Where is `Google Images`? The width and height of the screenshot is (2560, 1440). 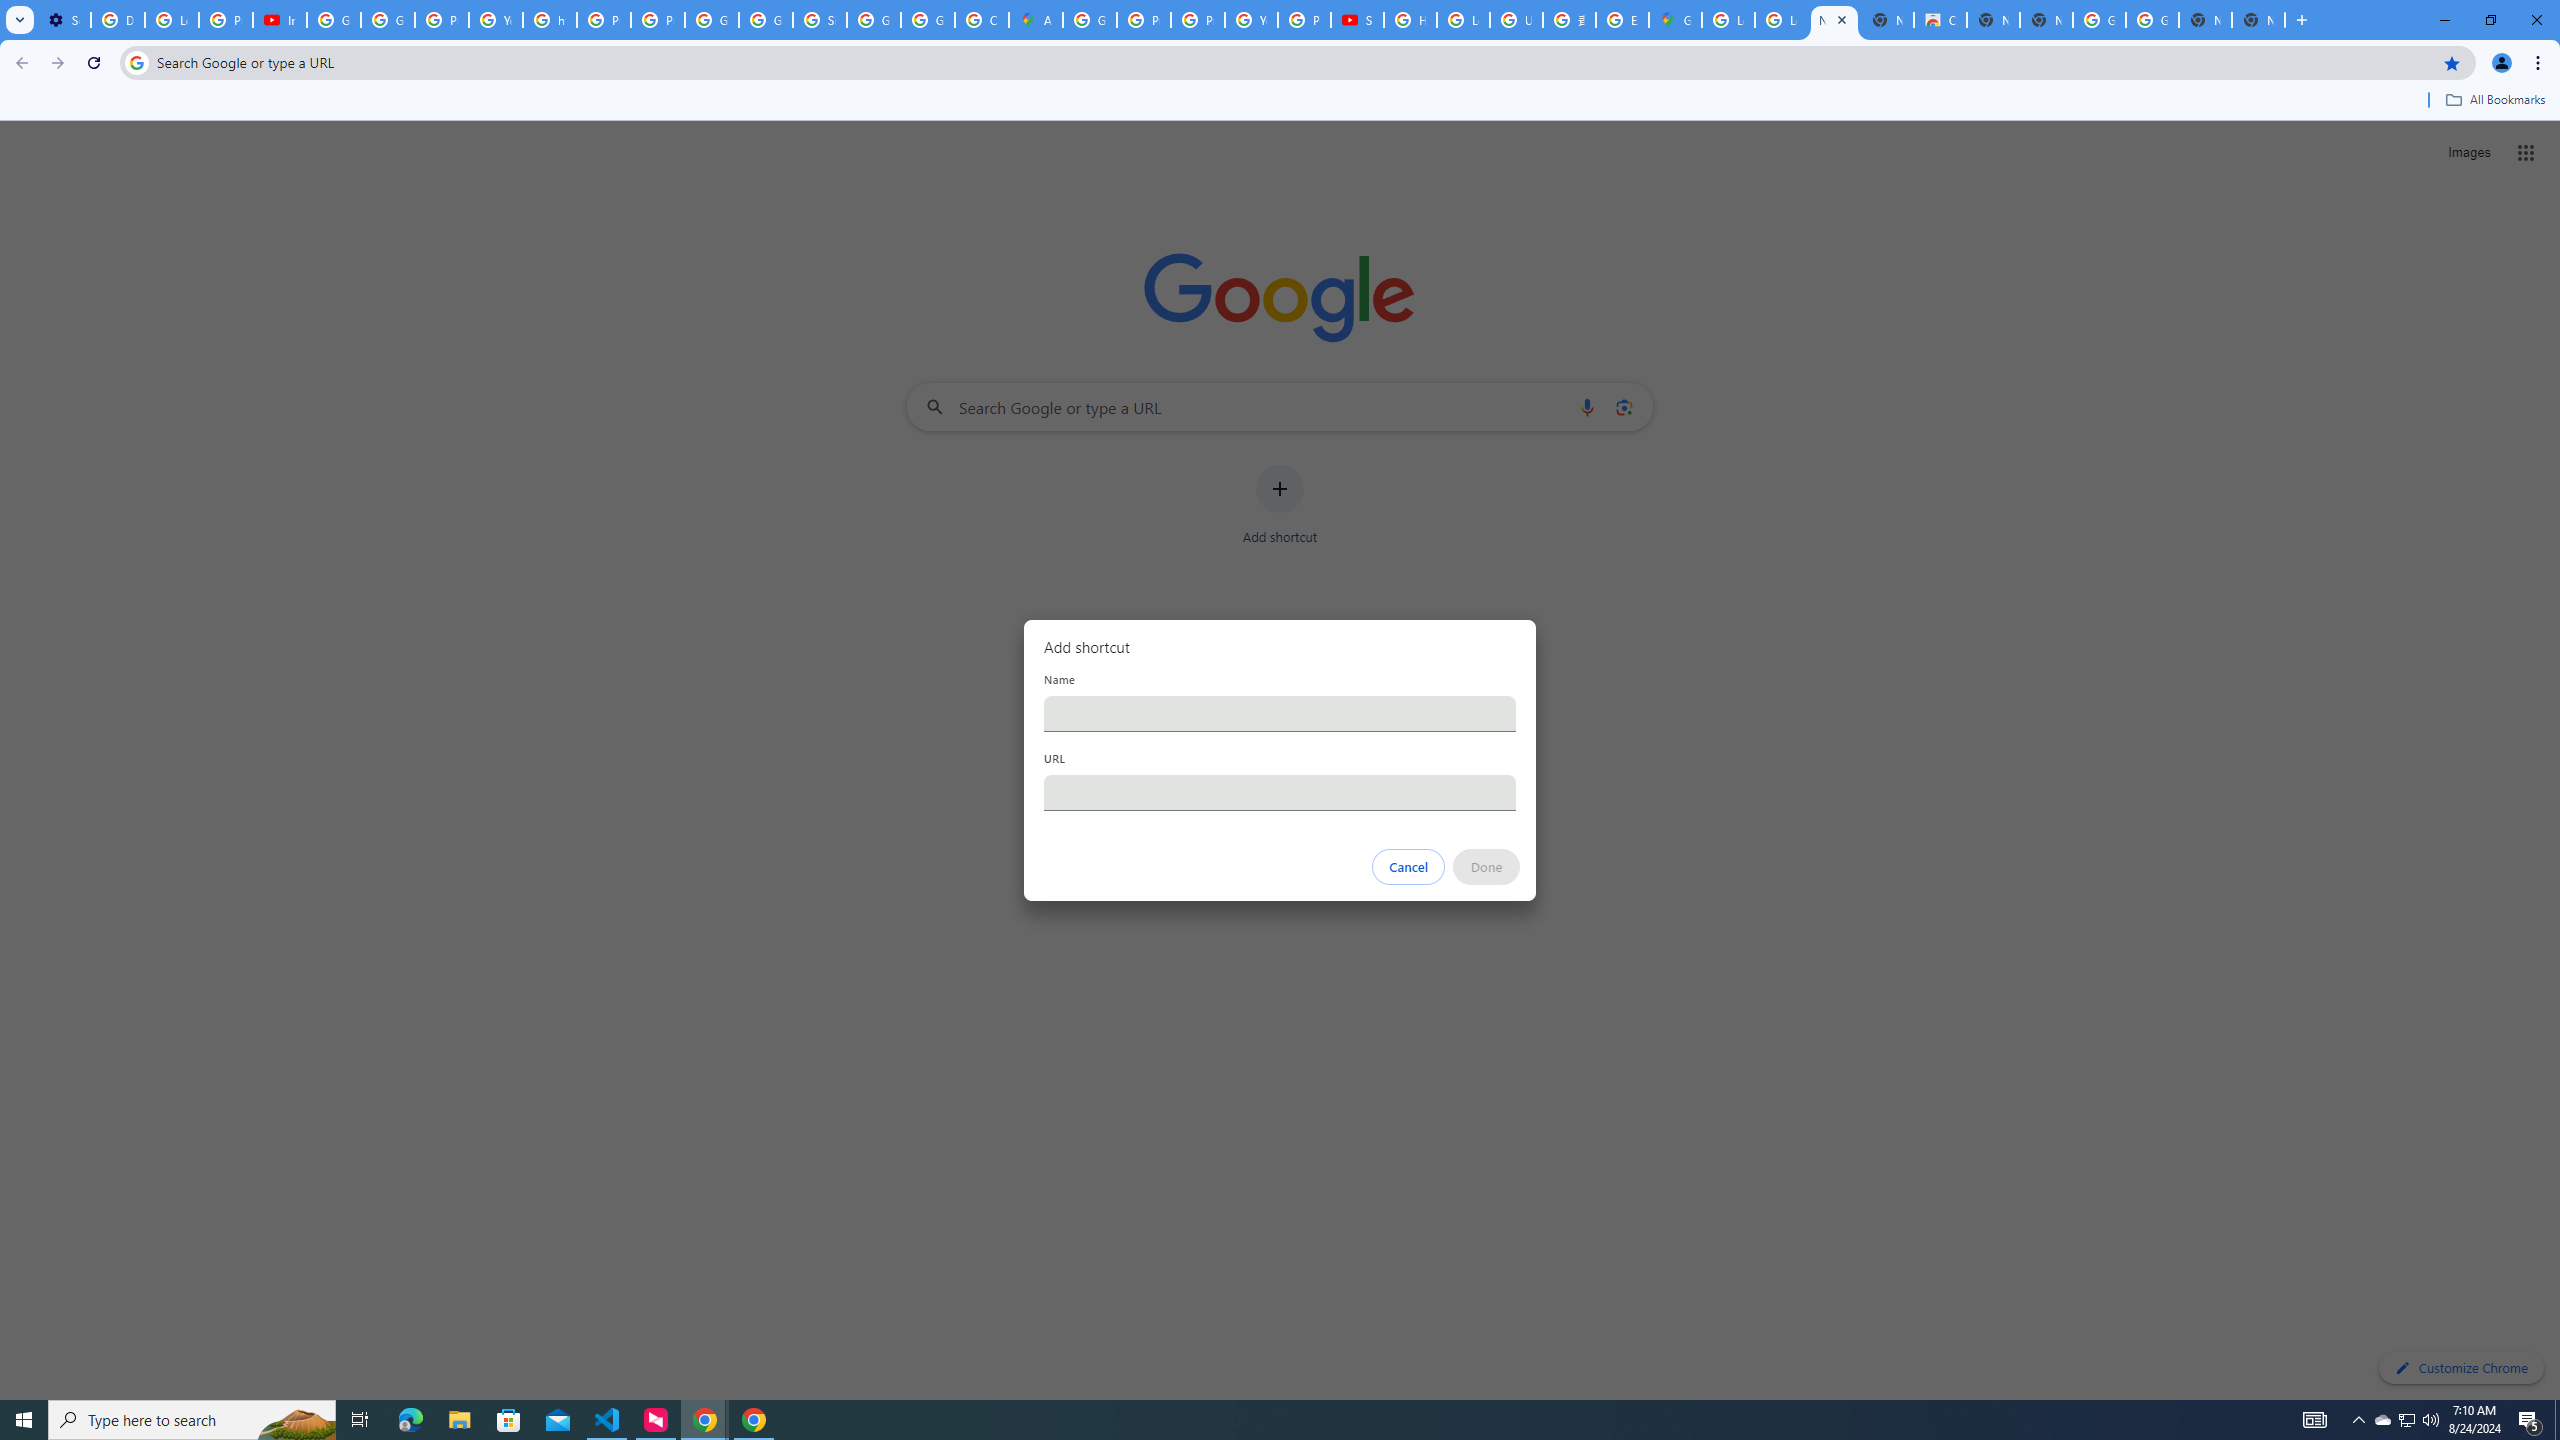 Google Images is located at coordinates (2099, 20).